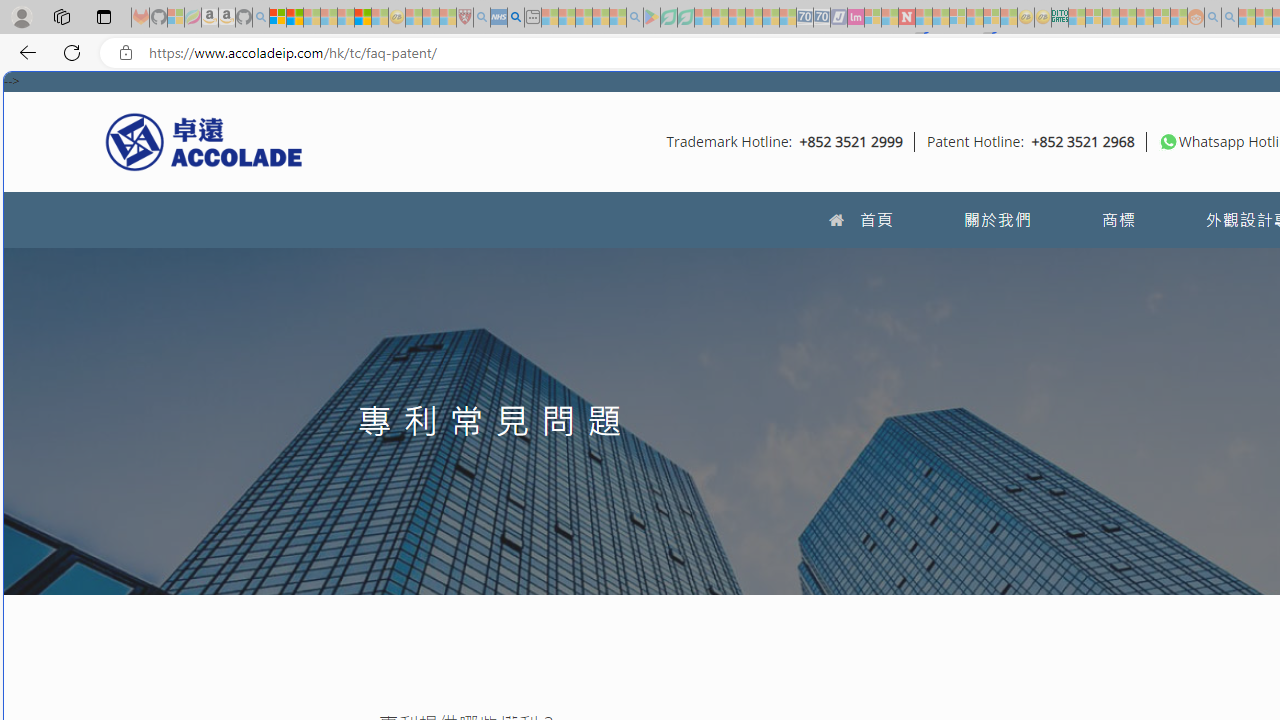  What do you see at coordinates (448, 18) in the screenshot?
I see `Local - MSN - Sleeping` at bounding box center [448, 18].